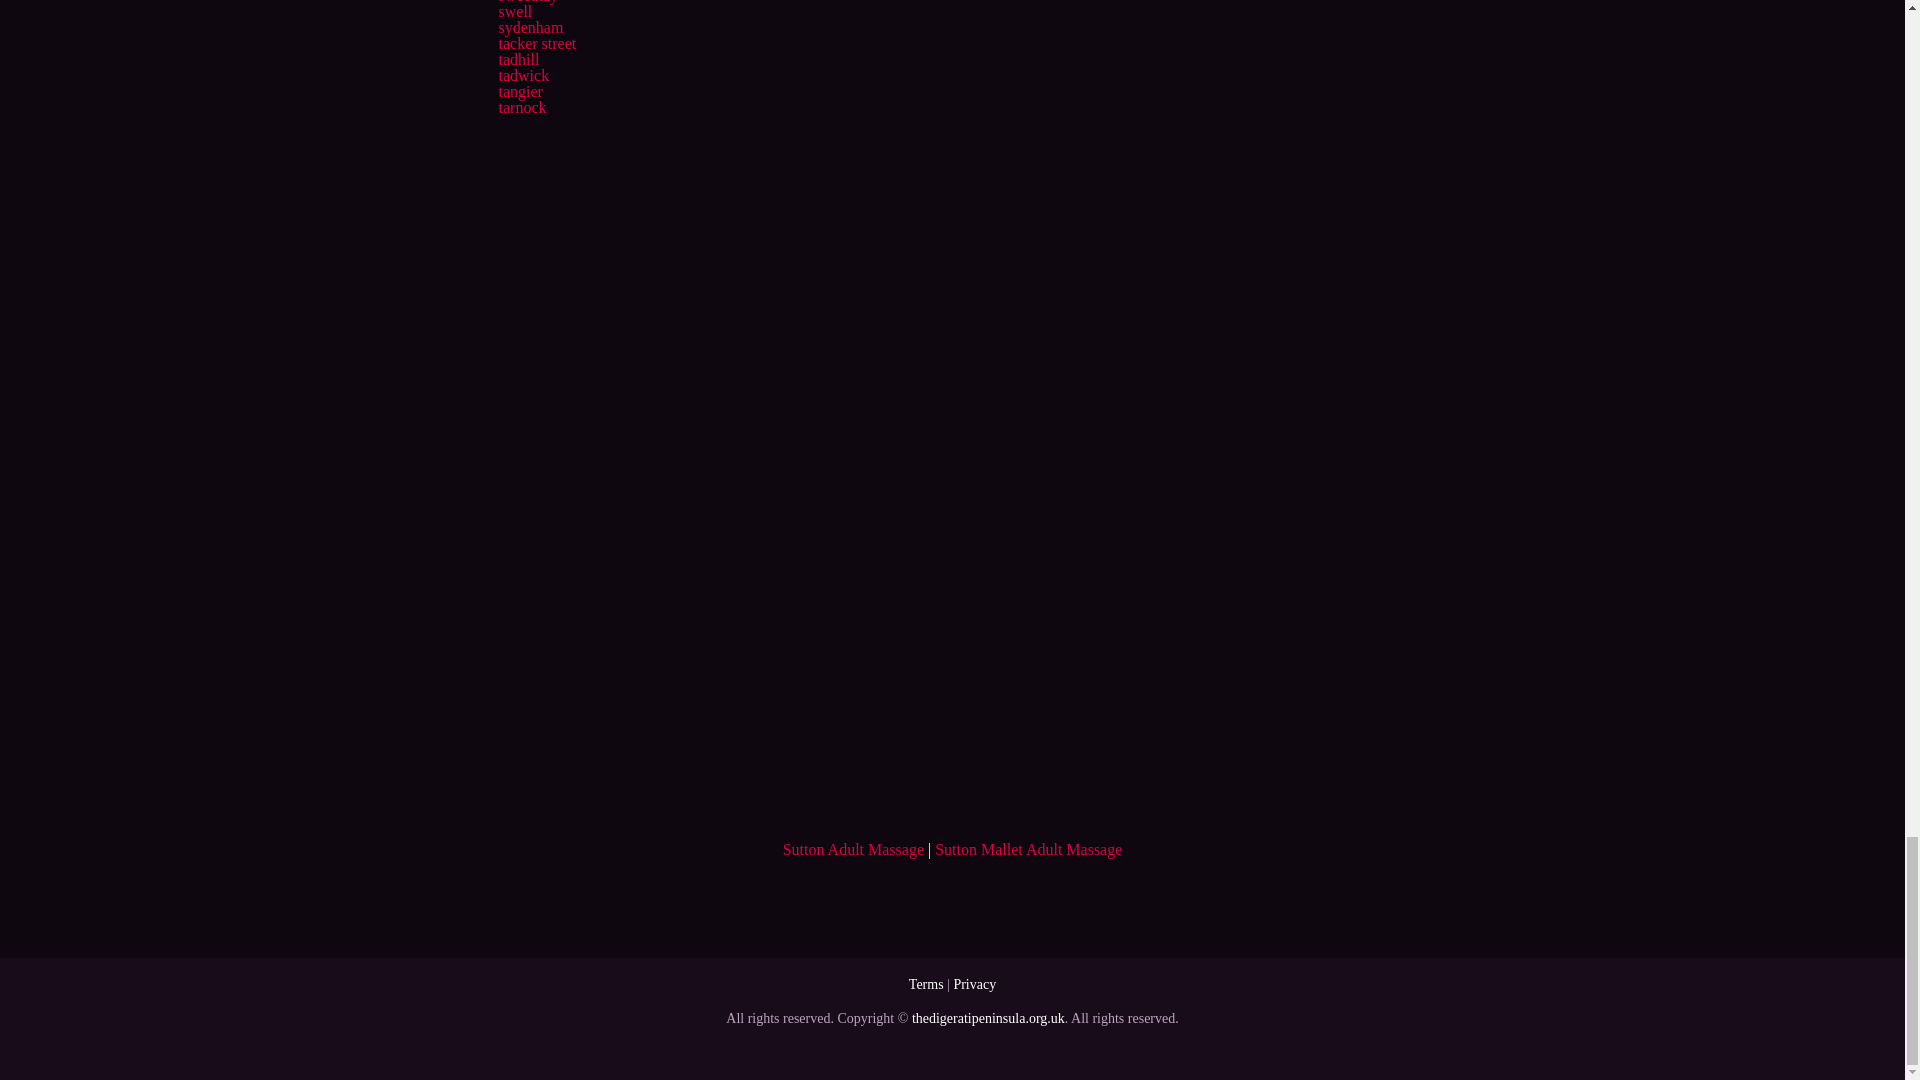  I want to click on sweethay, so click(528, 2).